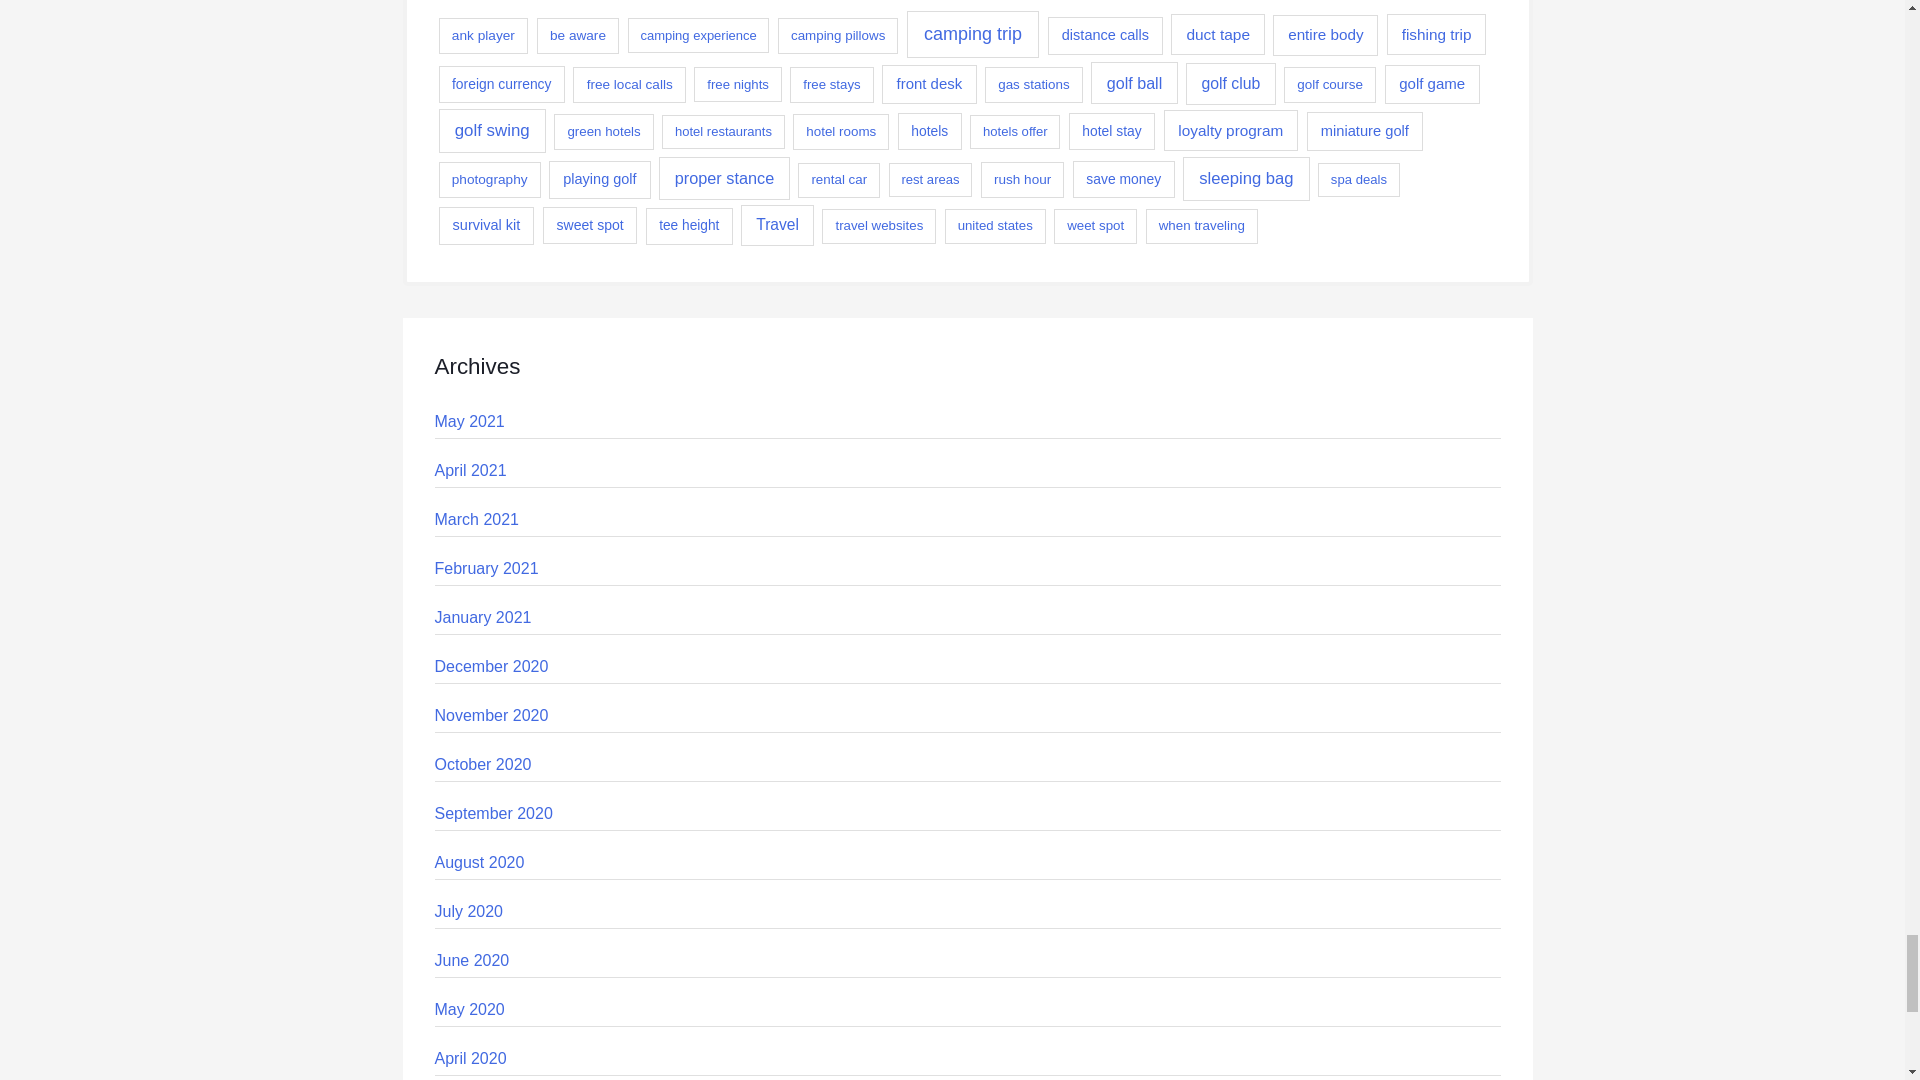 The image size is (1920, 1080). What do you see at coordinates (628, 84) in the screenshot?
I see `free local calls` at bounding box center [628, 84].